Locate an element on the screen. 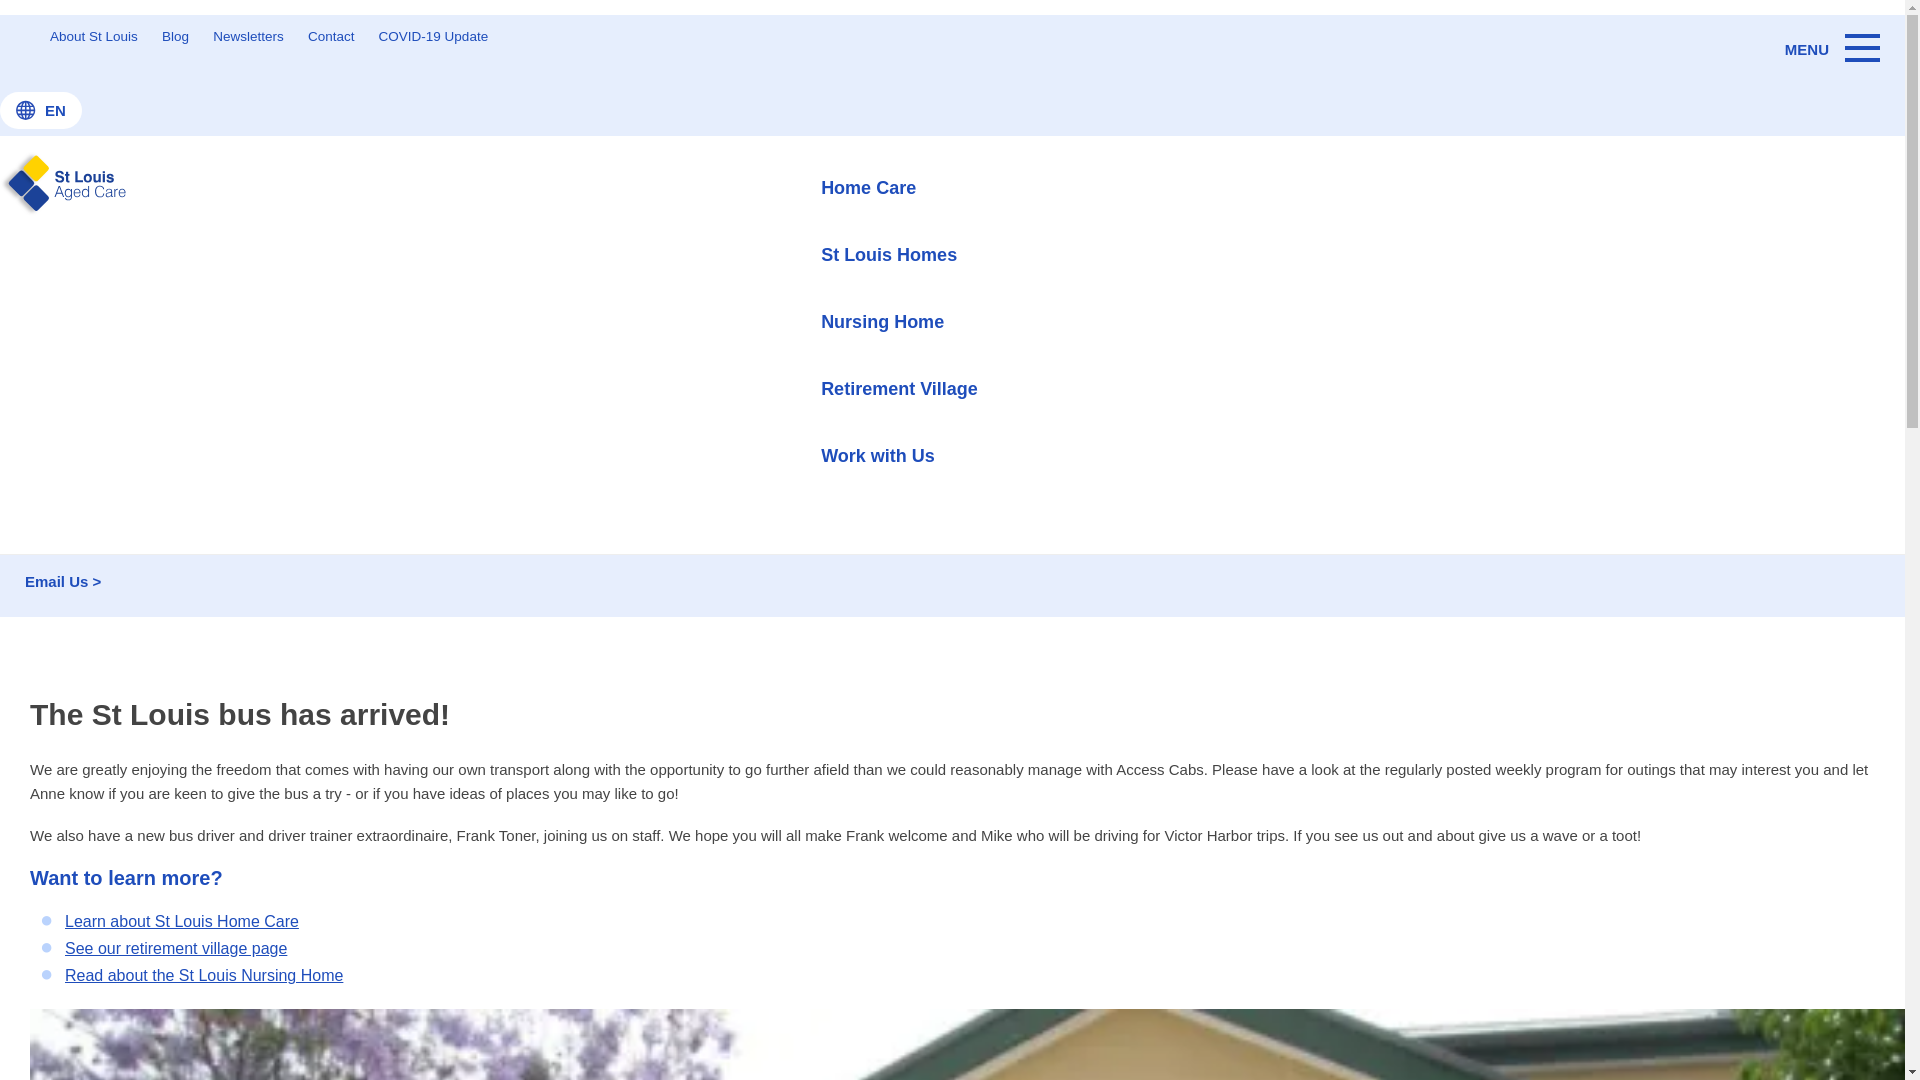 Image resolution: width=1920 pixels, height=1080 pixels. Contact is located at coordinates (330, 37).